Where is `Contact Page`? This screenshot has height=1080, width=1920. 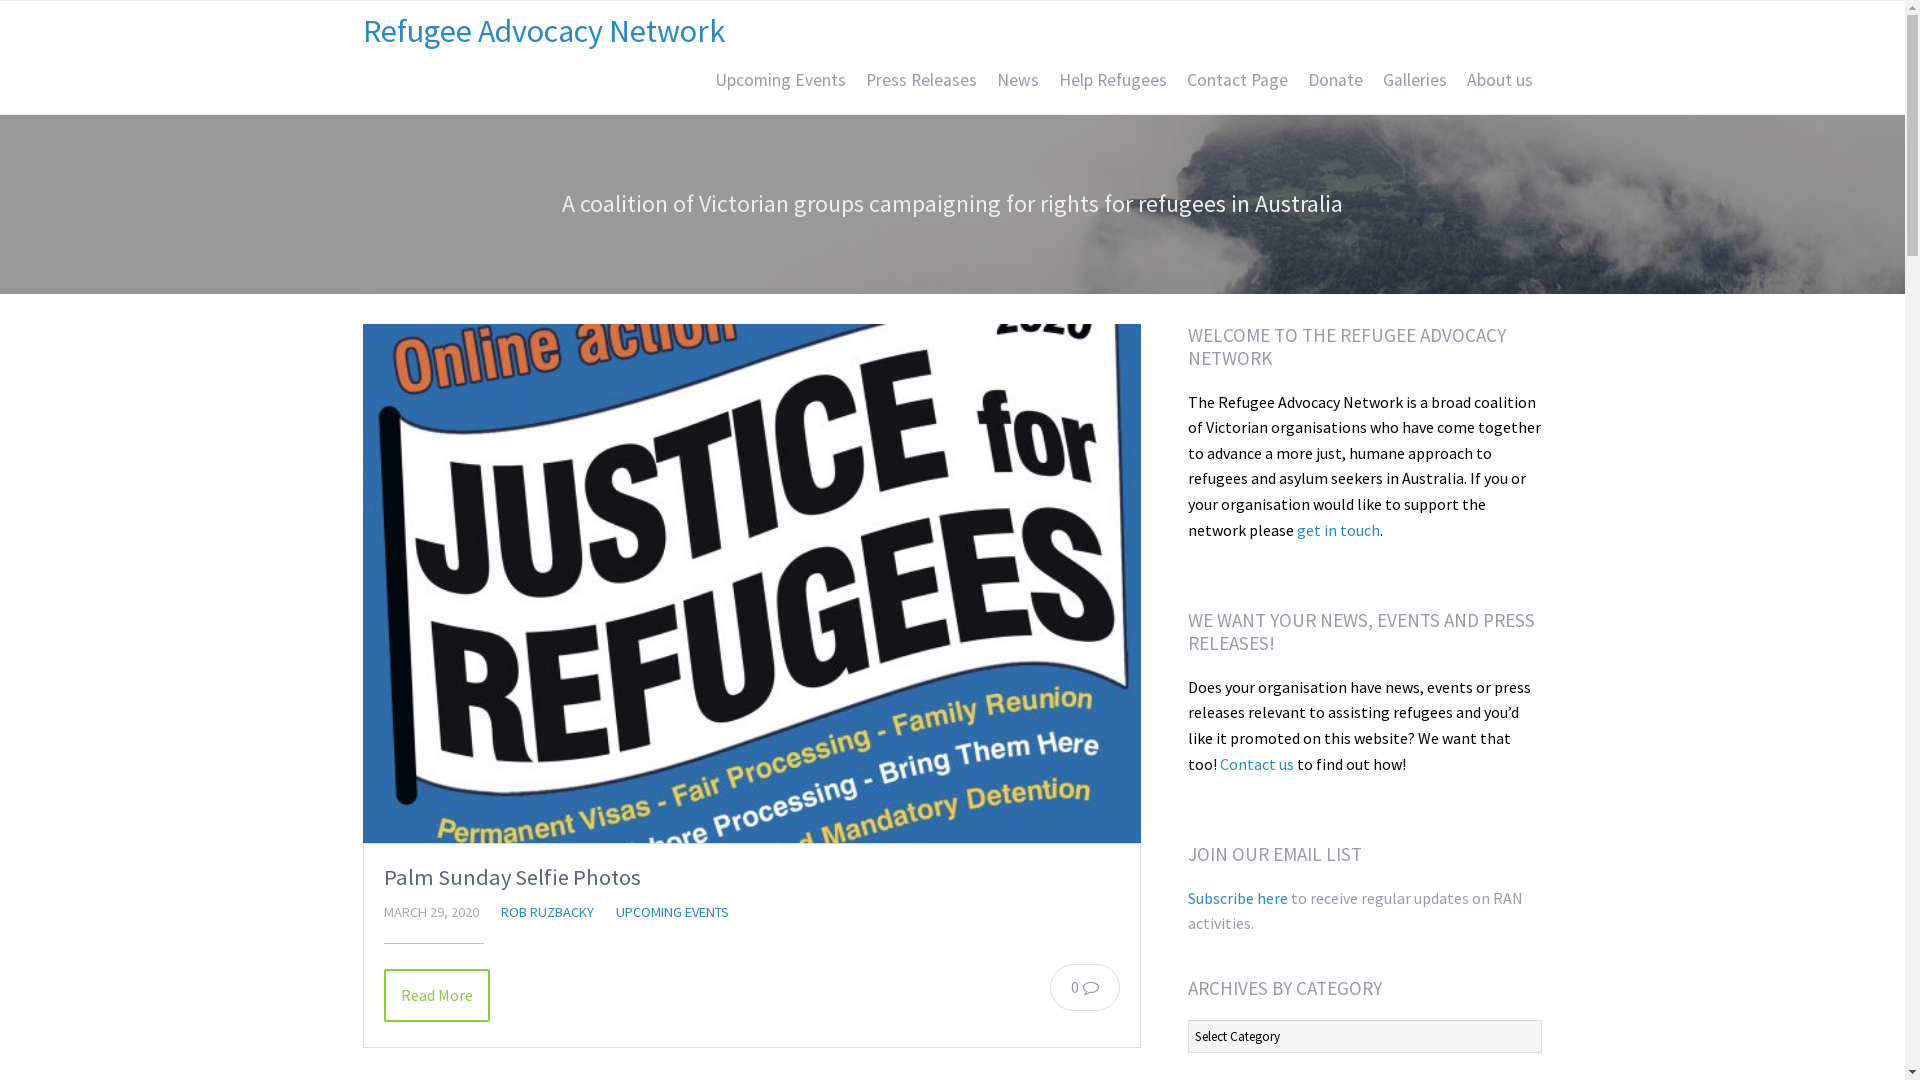
Contact Page is located at coordinates (1236, 80).